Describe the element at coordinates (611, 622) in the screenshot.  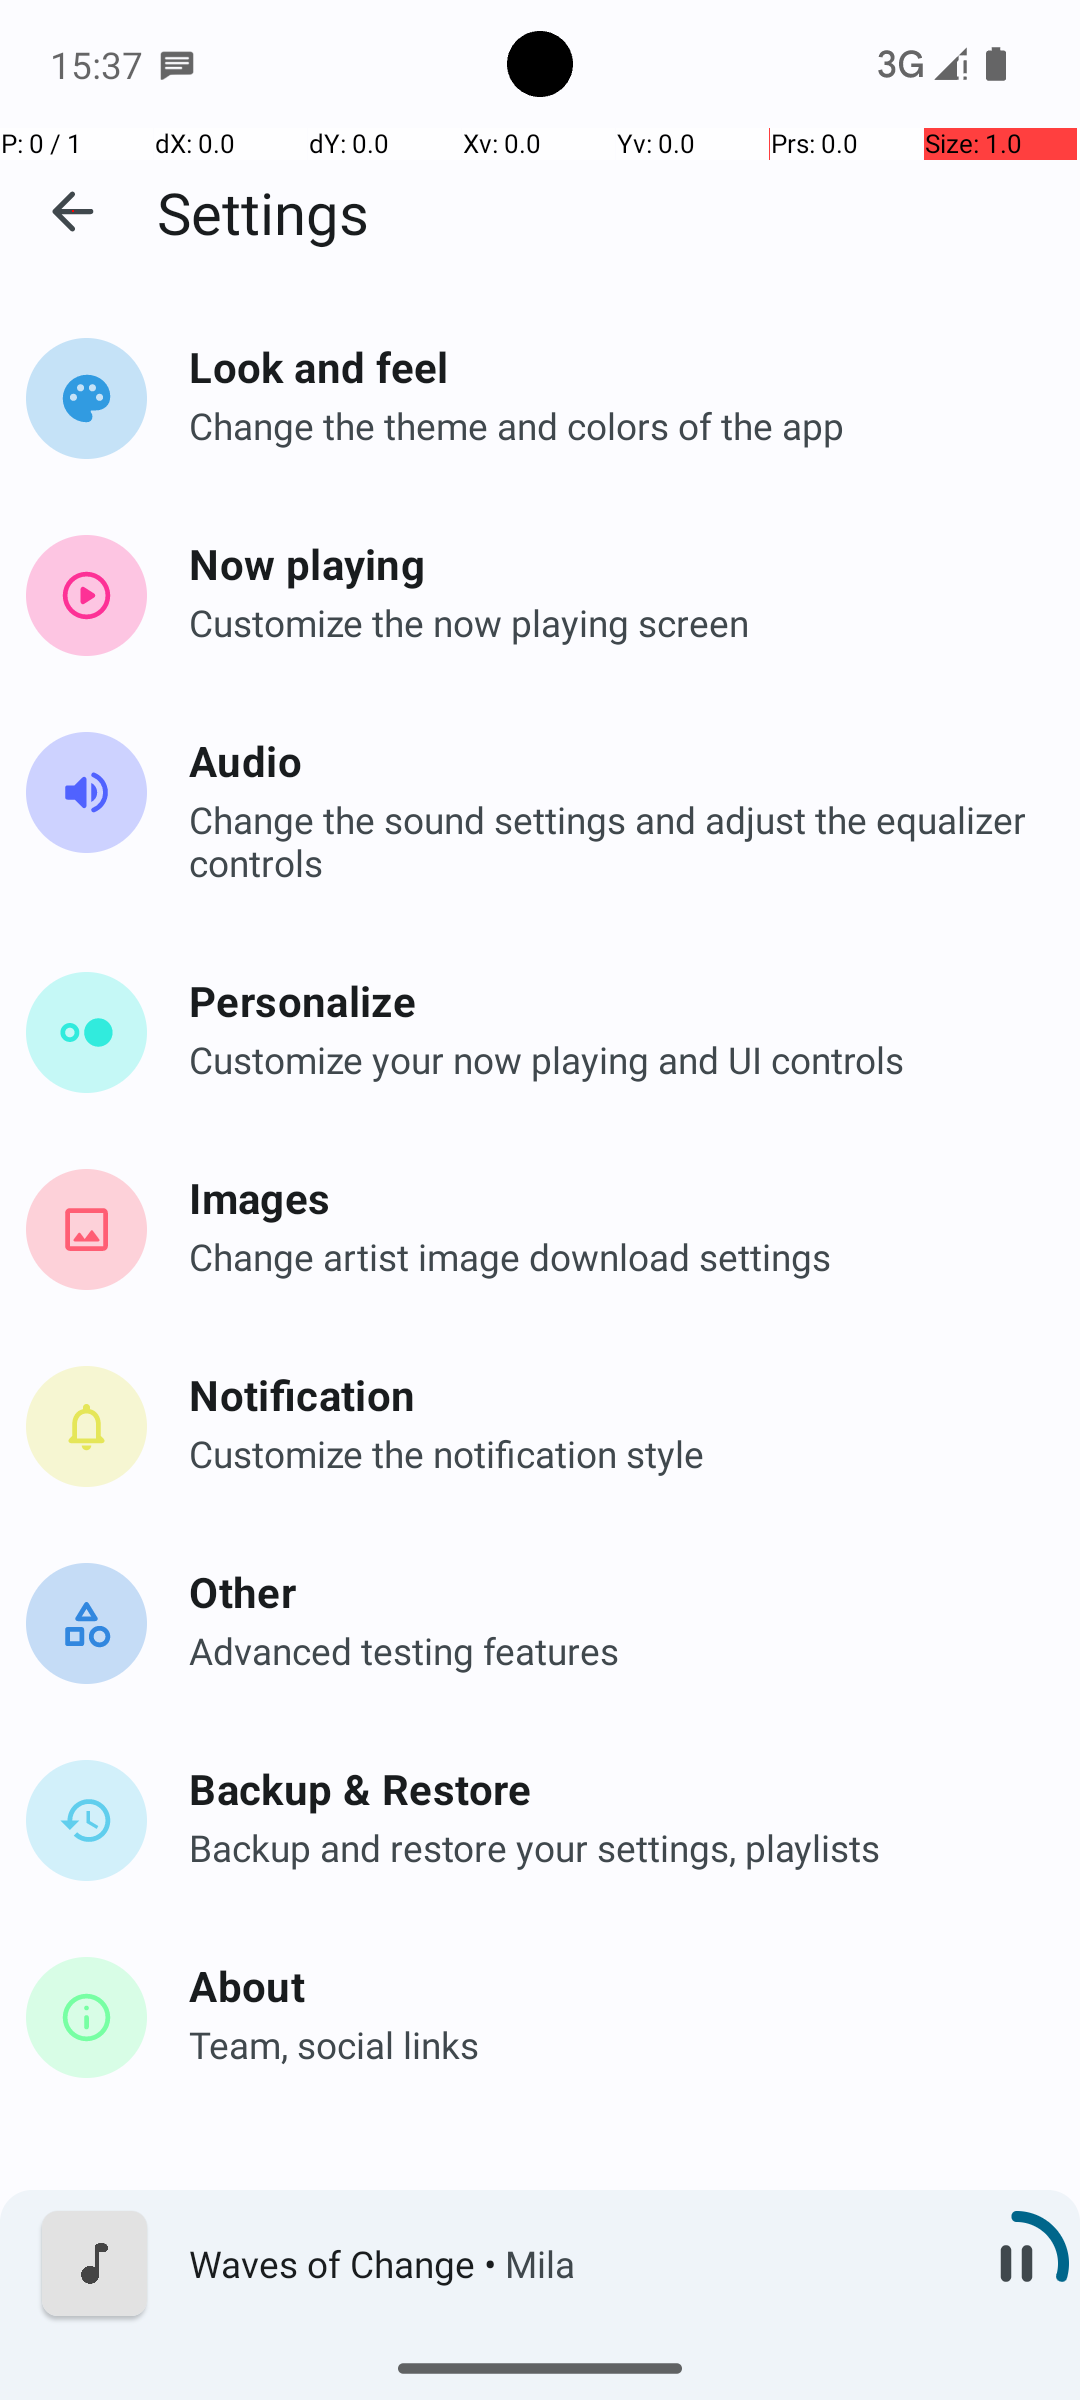
I see `Customize the now playing screen` at that location.